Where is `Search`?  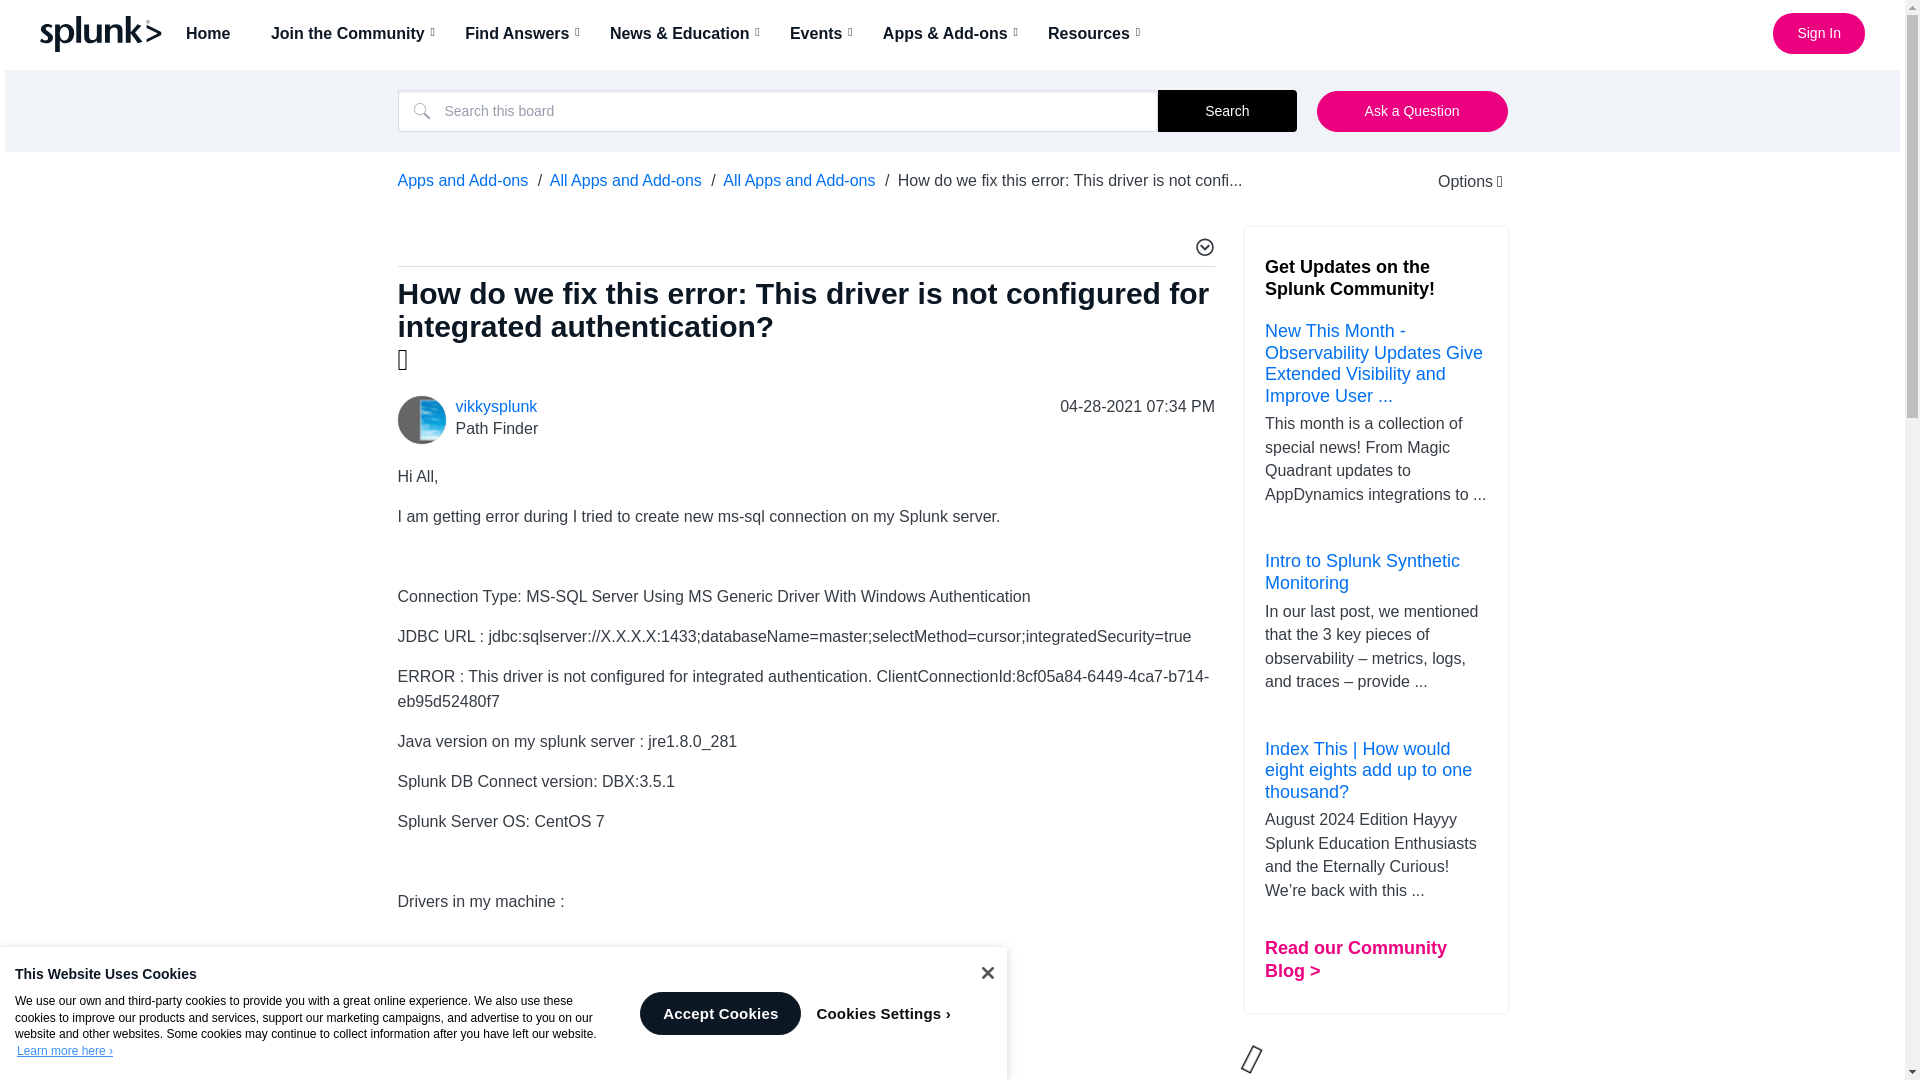 Search is located at coordinates (778, 110).